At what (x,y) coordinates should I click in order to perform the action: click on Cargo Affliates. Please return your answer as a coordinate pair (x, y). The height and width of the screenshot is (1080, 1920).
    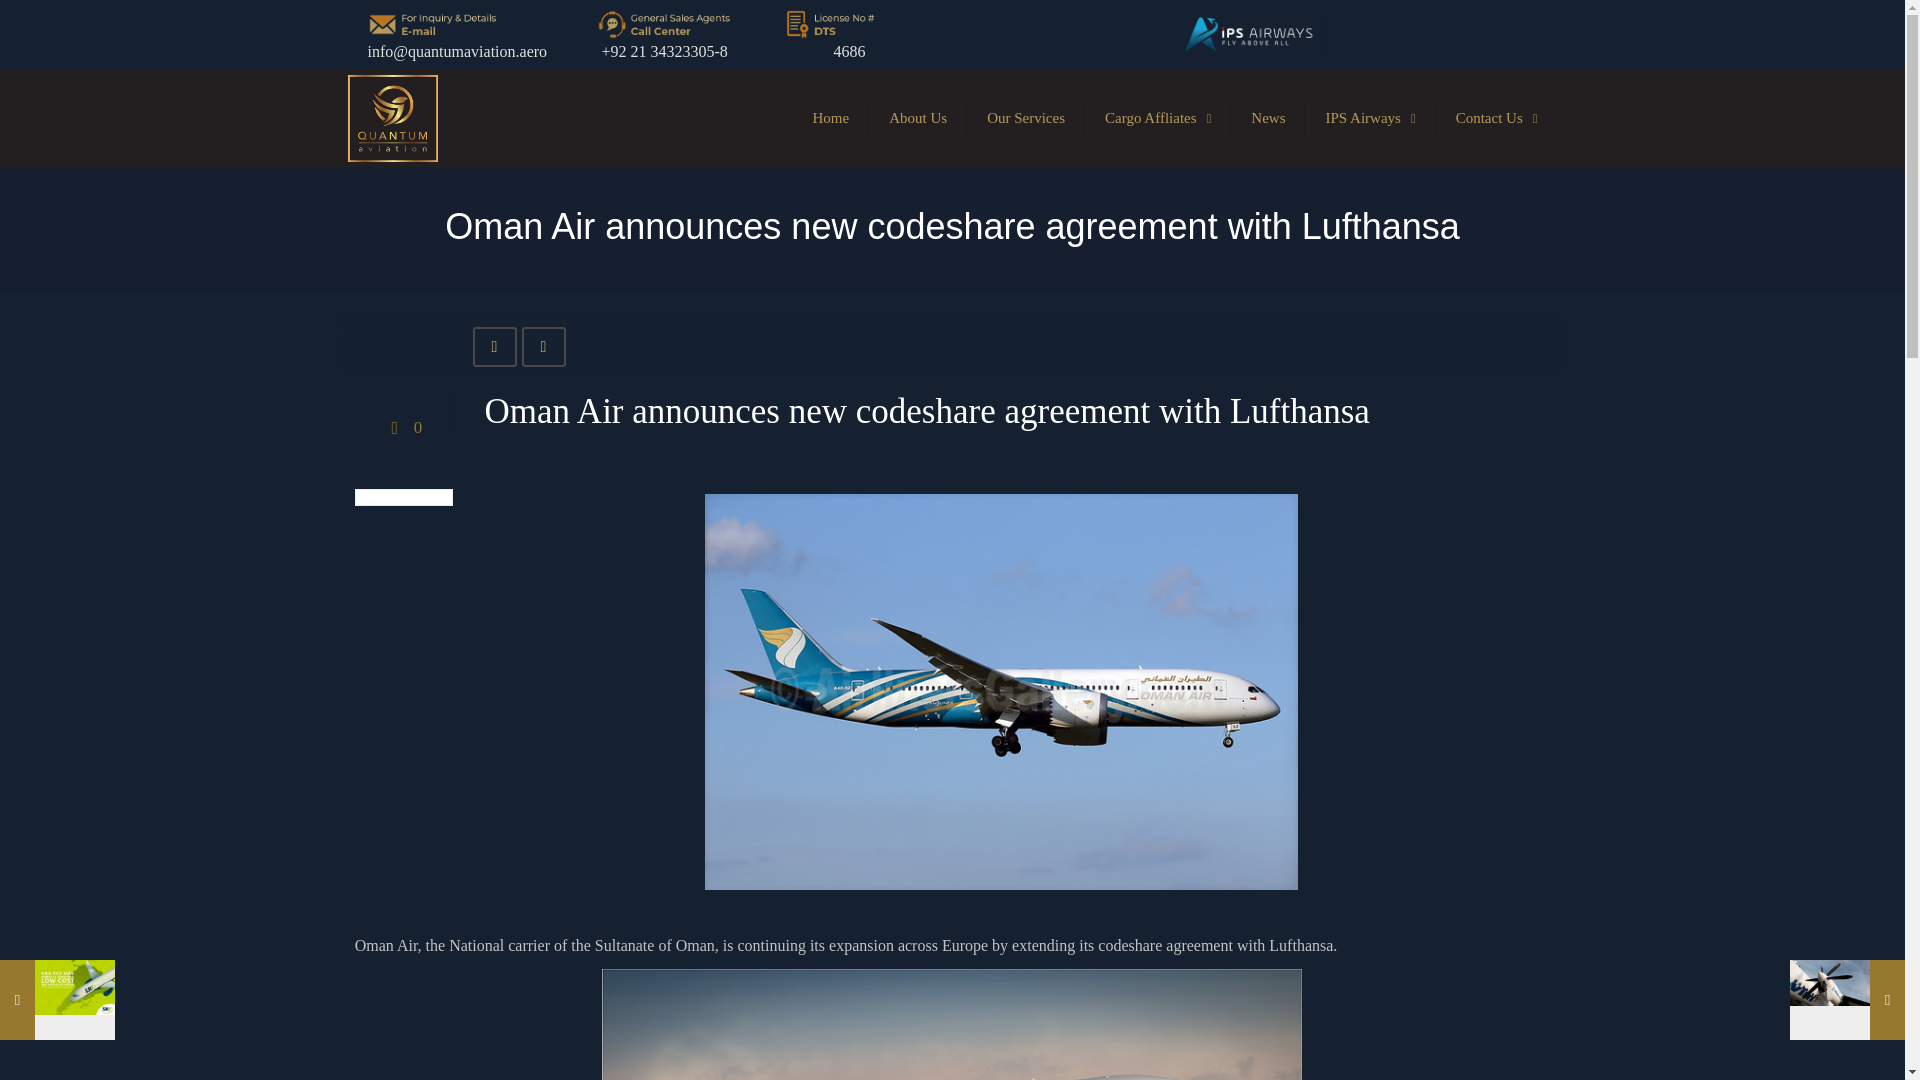
    Looking at the image, I should click on (1157, 118).